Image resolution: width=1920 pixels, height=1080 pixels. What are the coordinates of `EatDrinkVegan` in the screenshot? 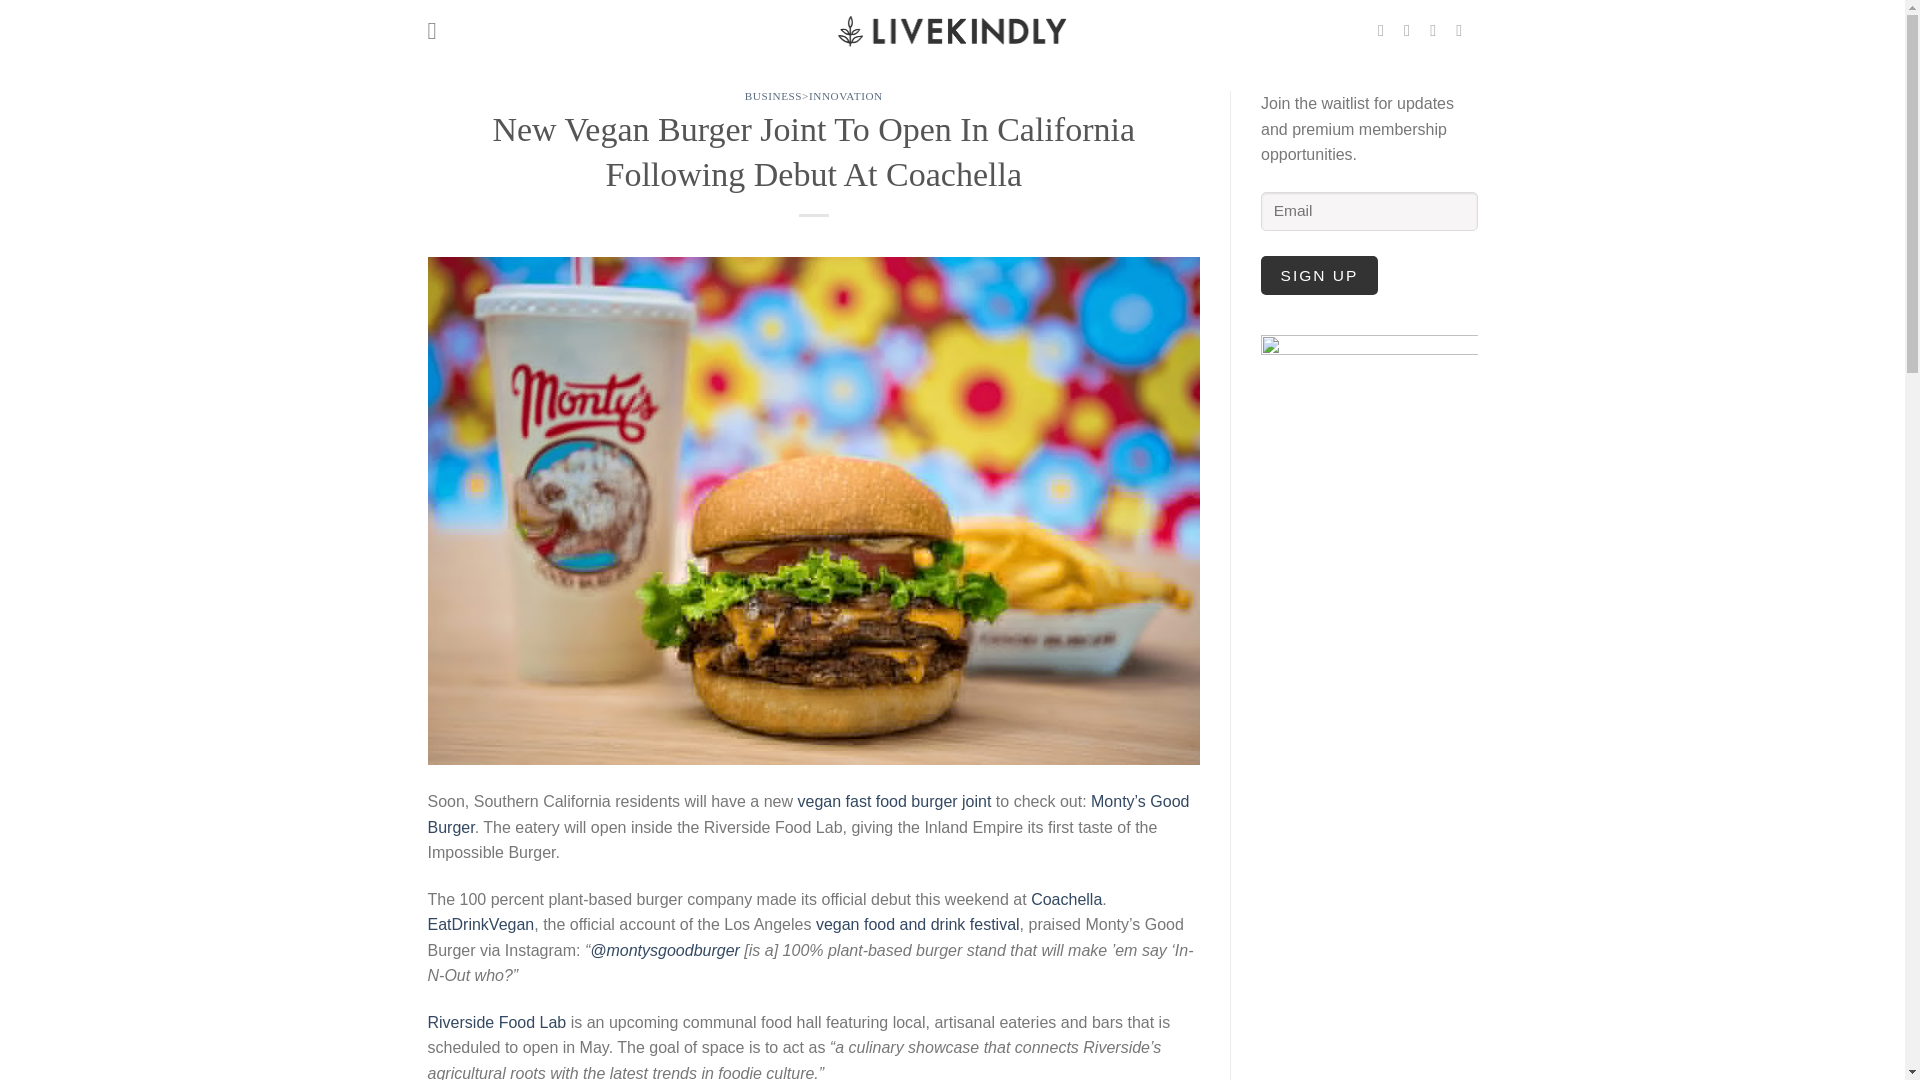 It's located at (482, 924).